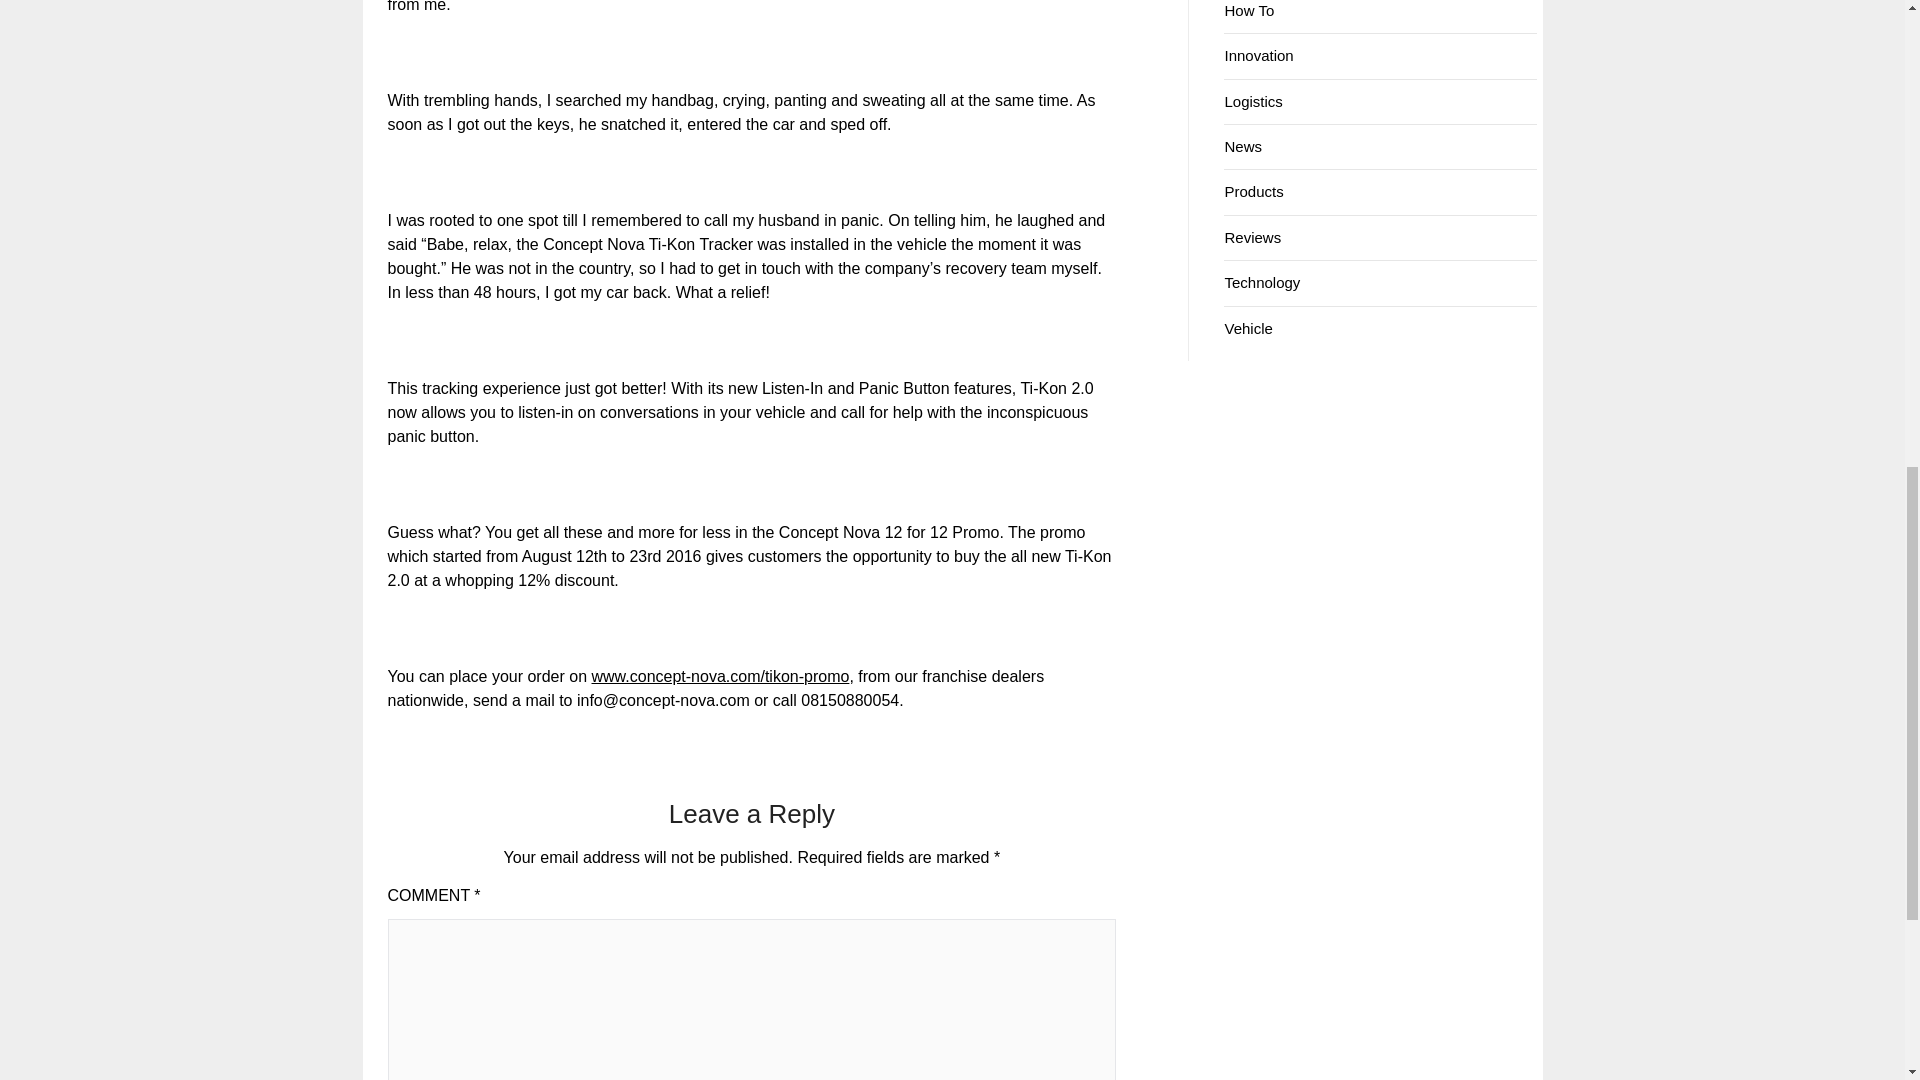 The image size is (1920, 1080). I want to click on Technology, so click(1262, 282).